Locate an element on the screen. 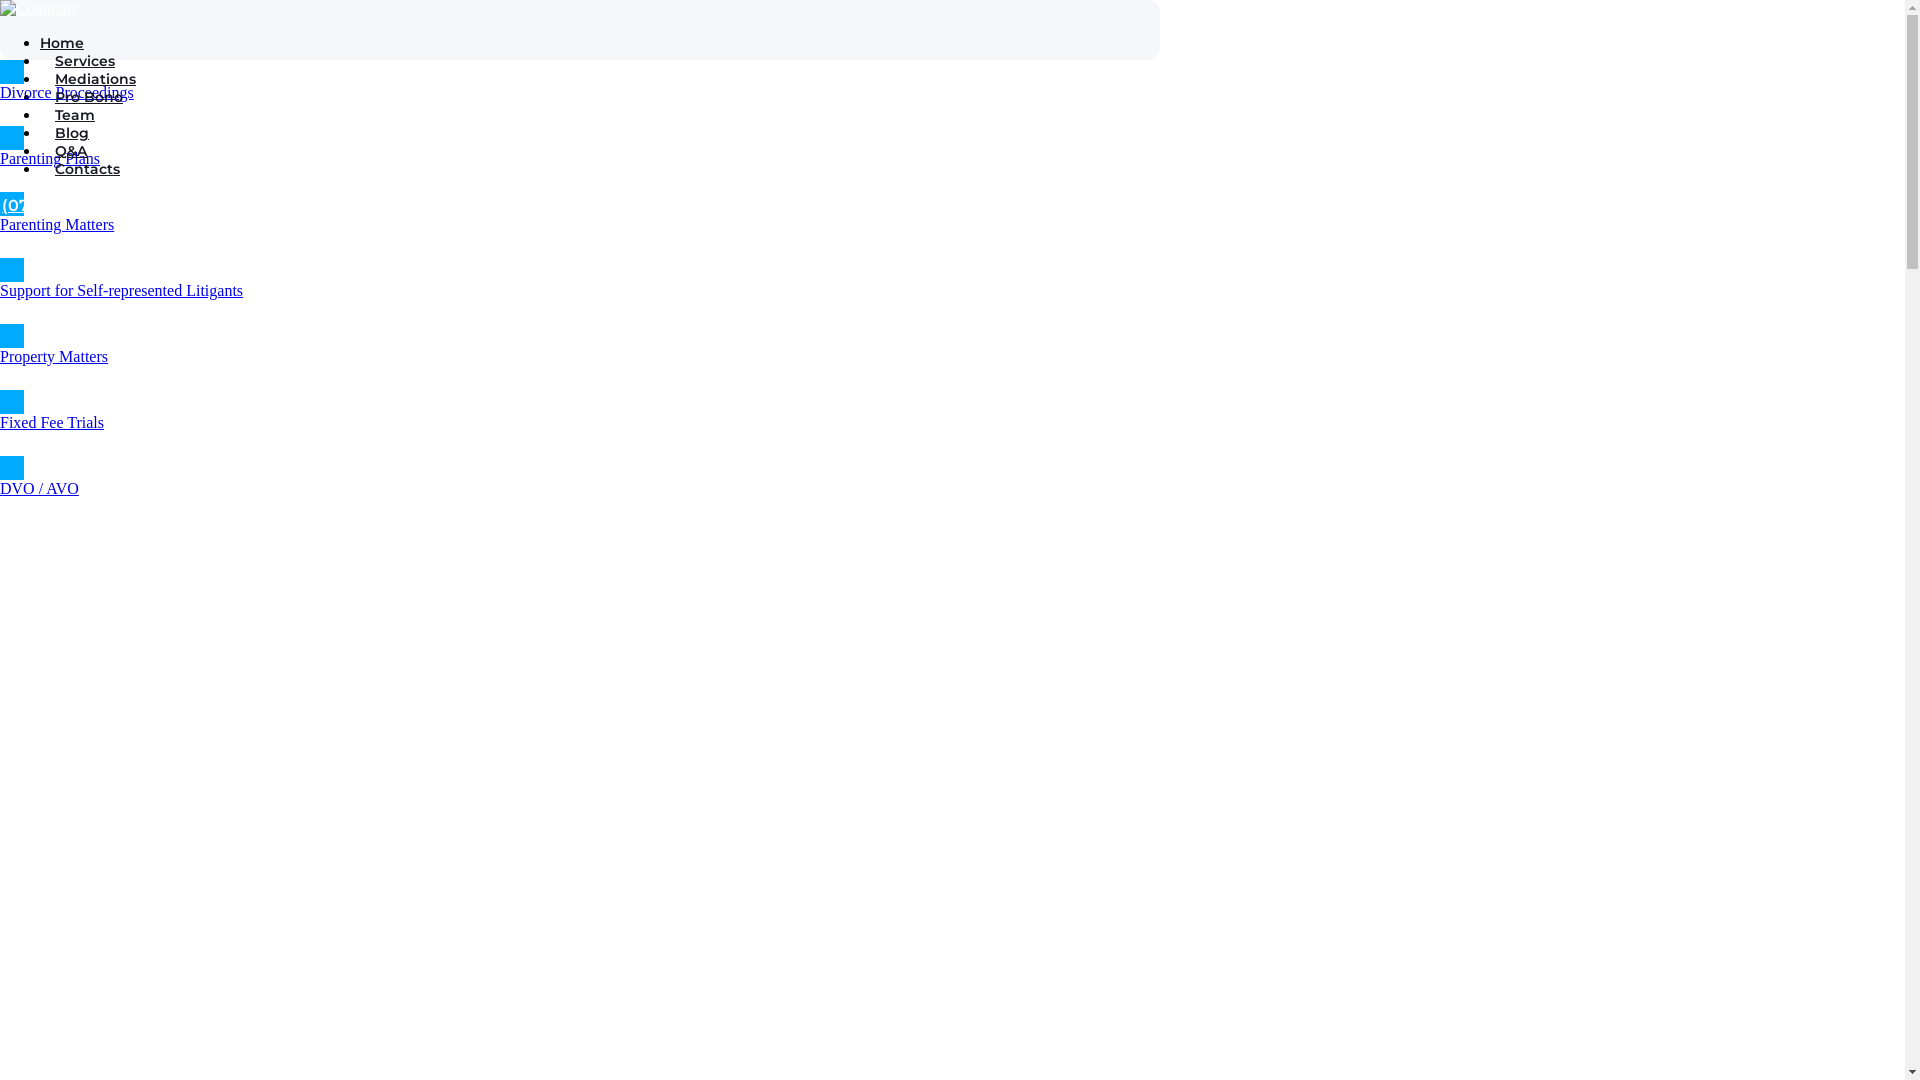 The height and width of the screenshot is (1080, 1920). DVO / AVO is located at coordinates (300, 477).